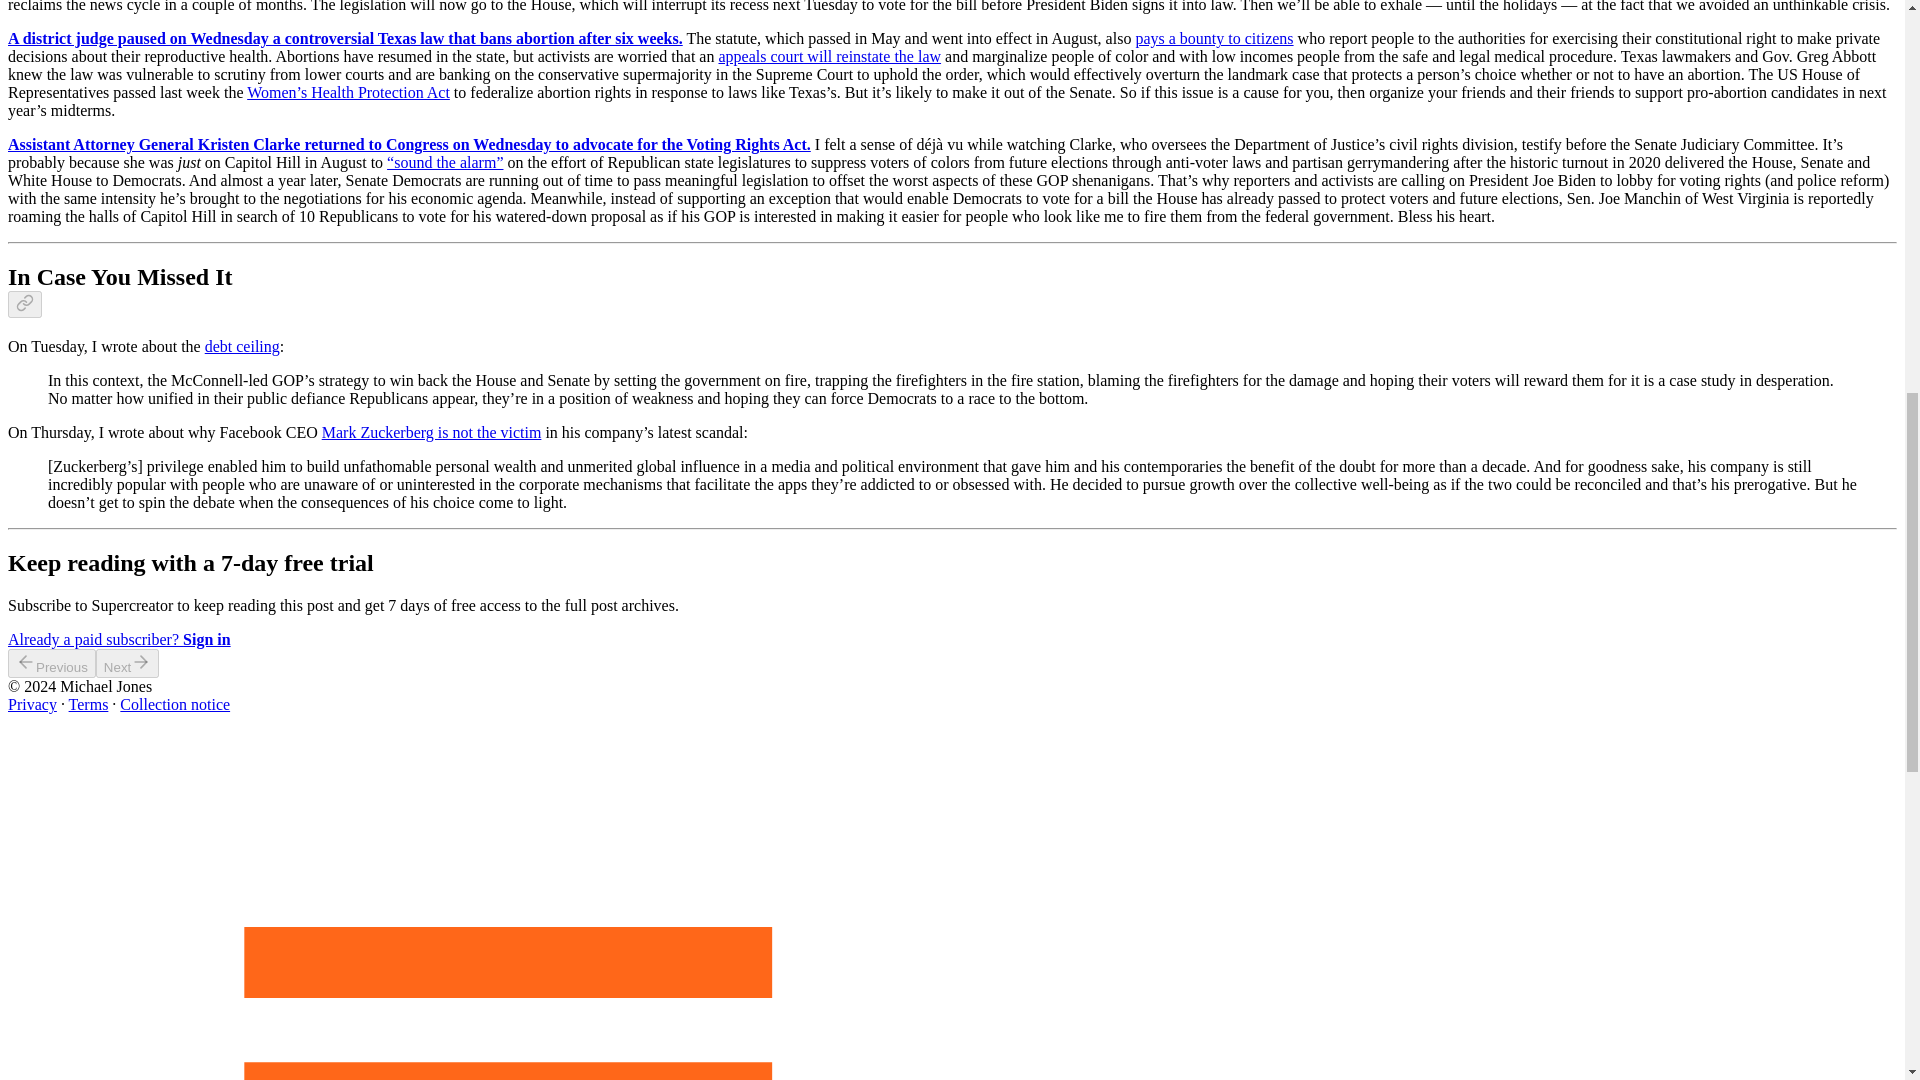  Describe the element at coordinates (829, 56) in the screenshot. I see `appeals court will reinstate the law` at that location.